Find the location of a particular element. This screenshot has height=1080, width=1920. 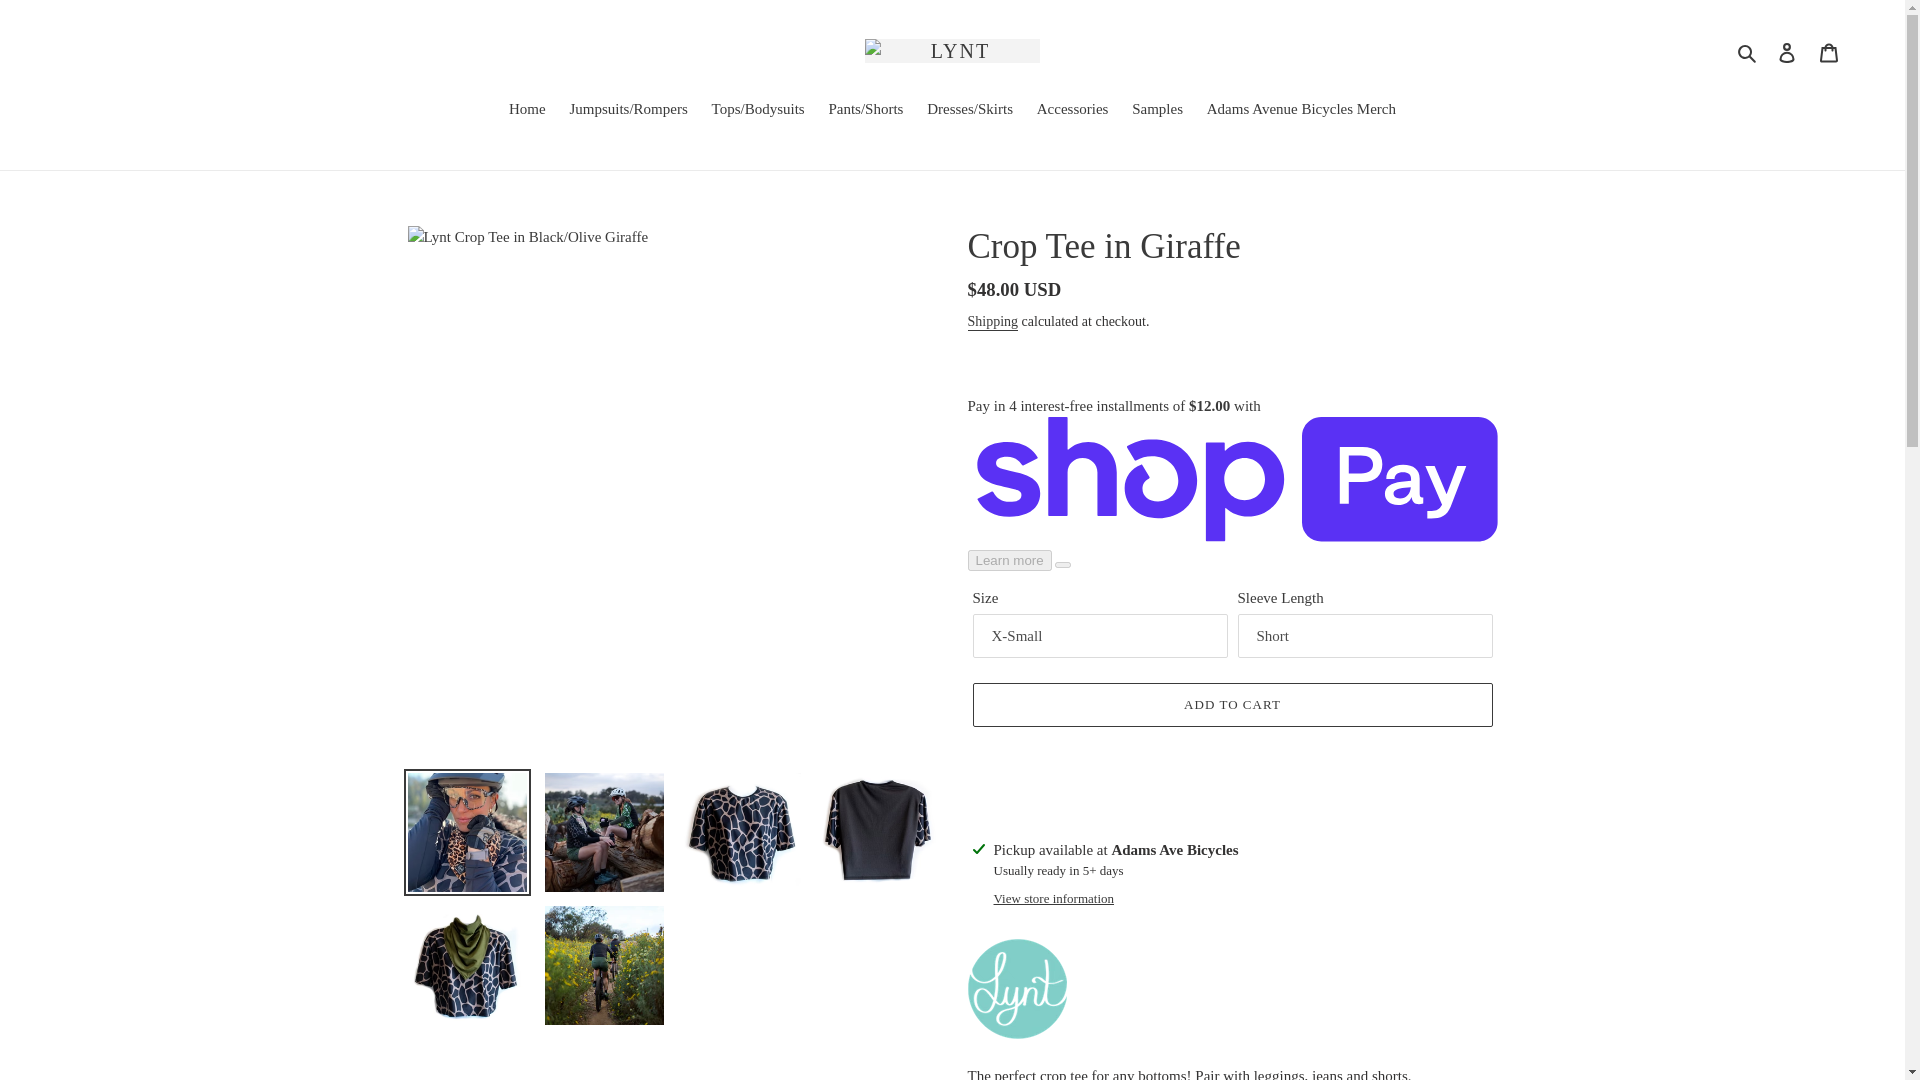

Adams Avenue Bicycles Merch is located at coordinates (1300, 111).